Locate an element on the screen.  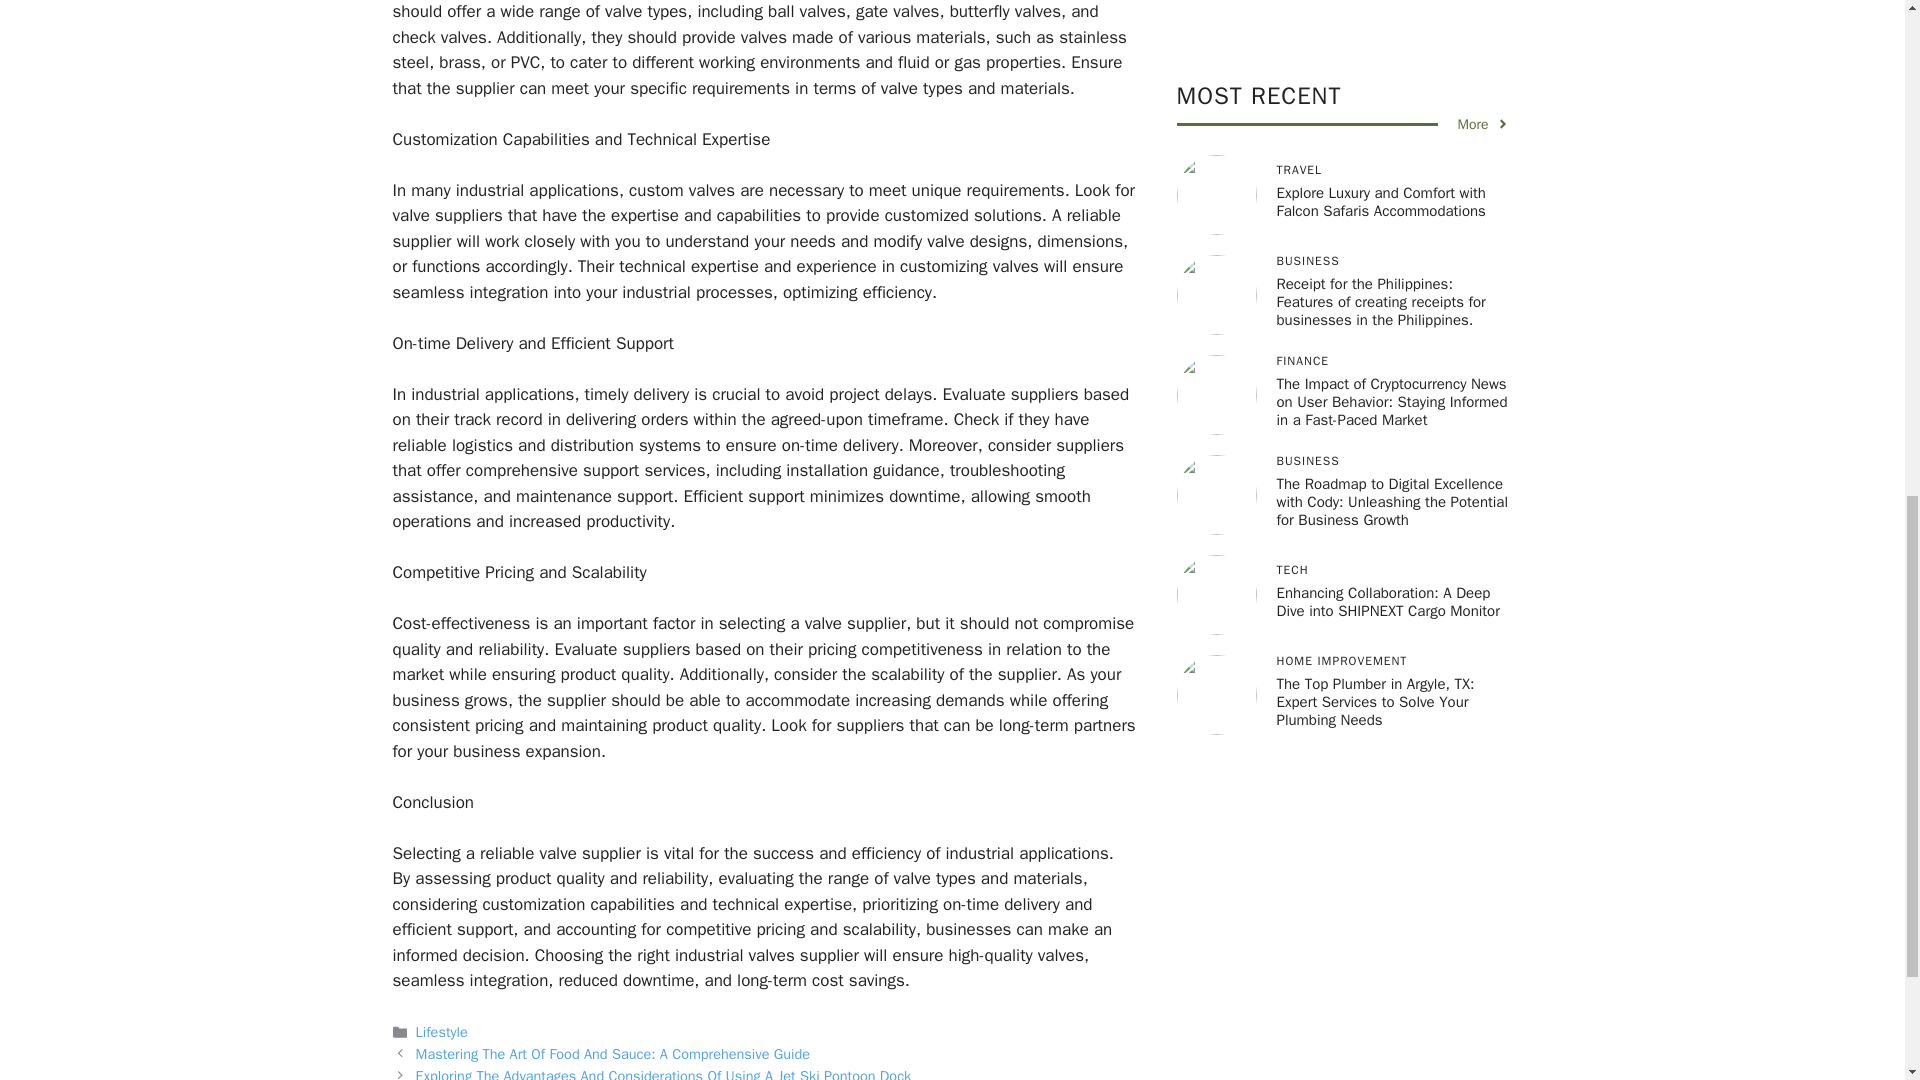
Lifestyle is located at coordinates (442, 1032).